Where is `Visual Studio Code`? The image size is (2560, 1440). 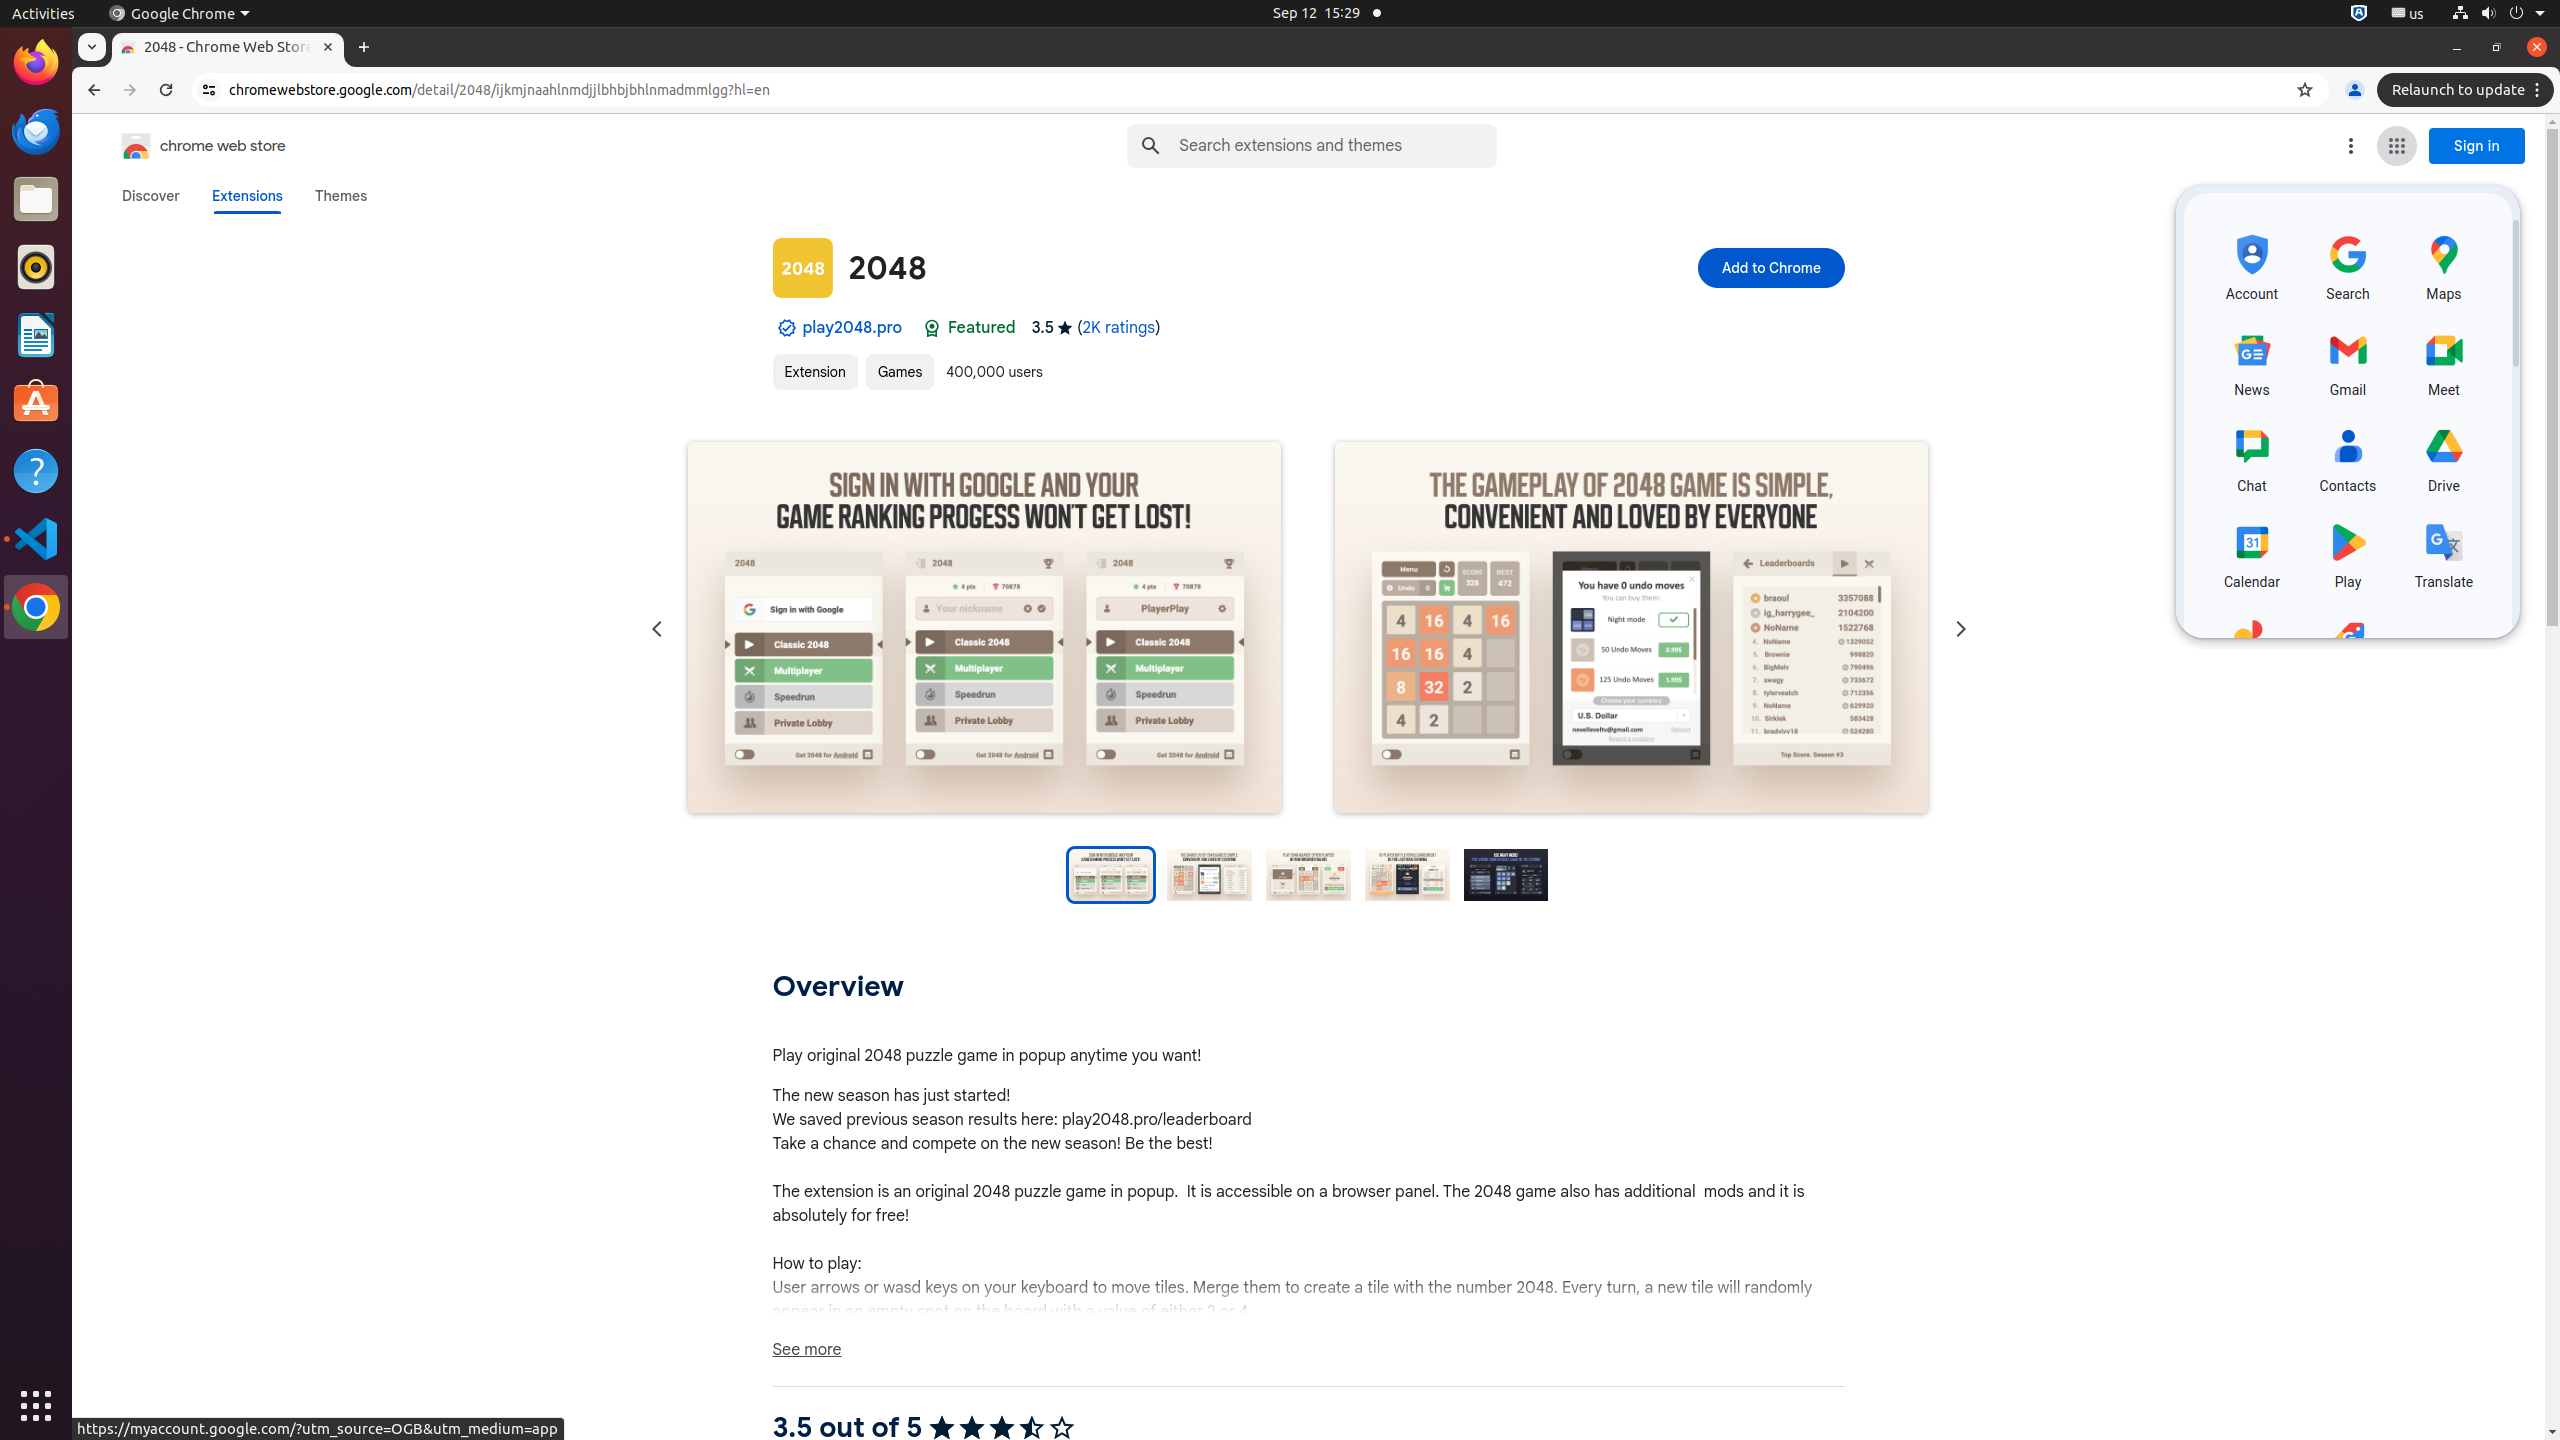
Visual Studio Code is located at coordinates (36, 538).